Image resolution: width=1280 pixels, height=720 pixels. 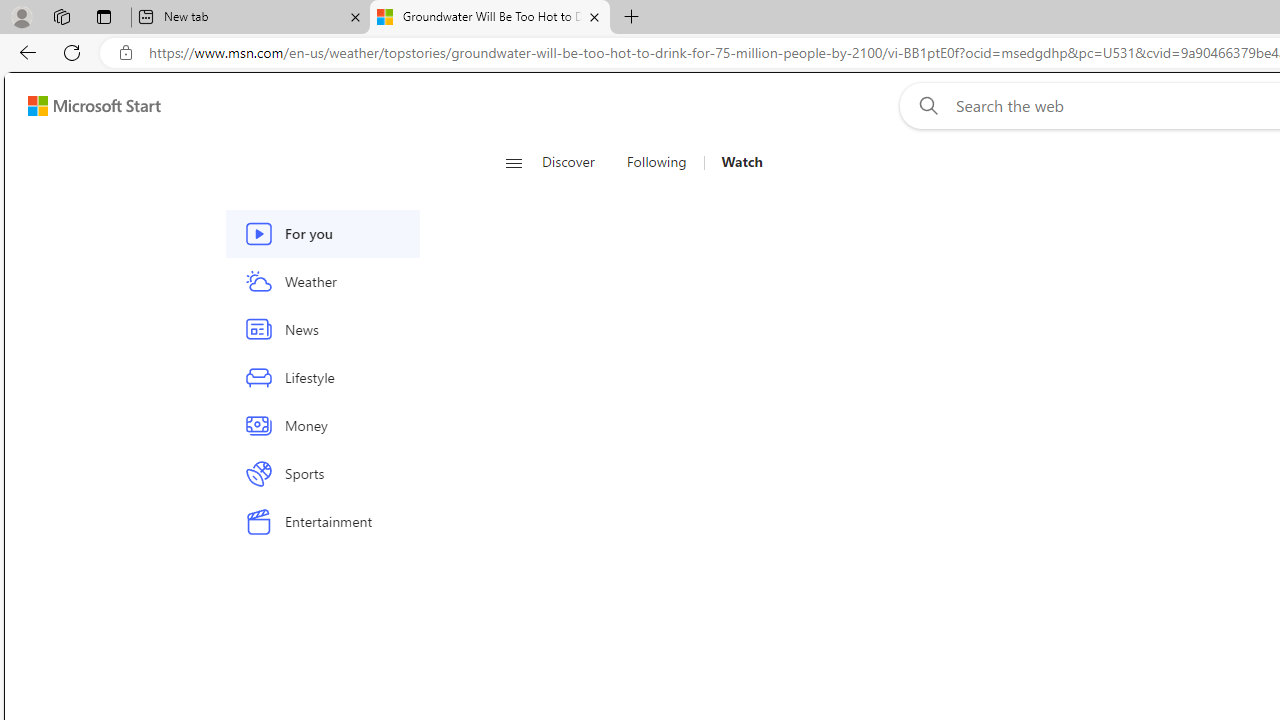 I want to click on Open navigation menu, so click(x=513, y=162).